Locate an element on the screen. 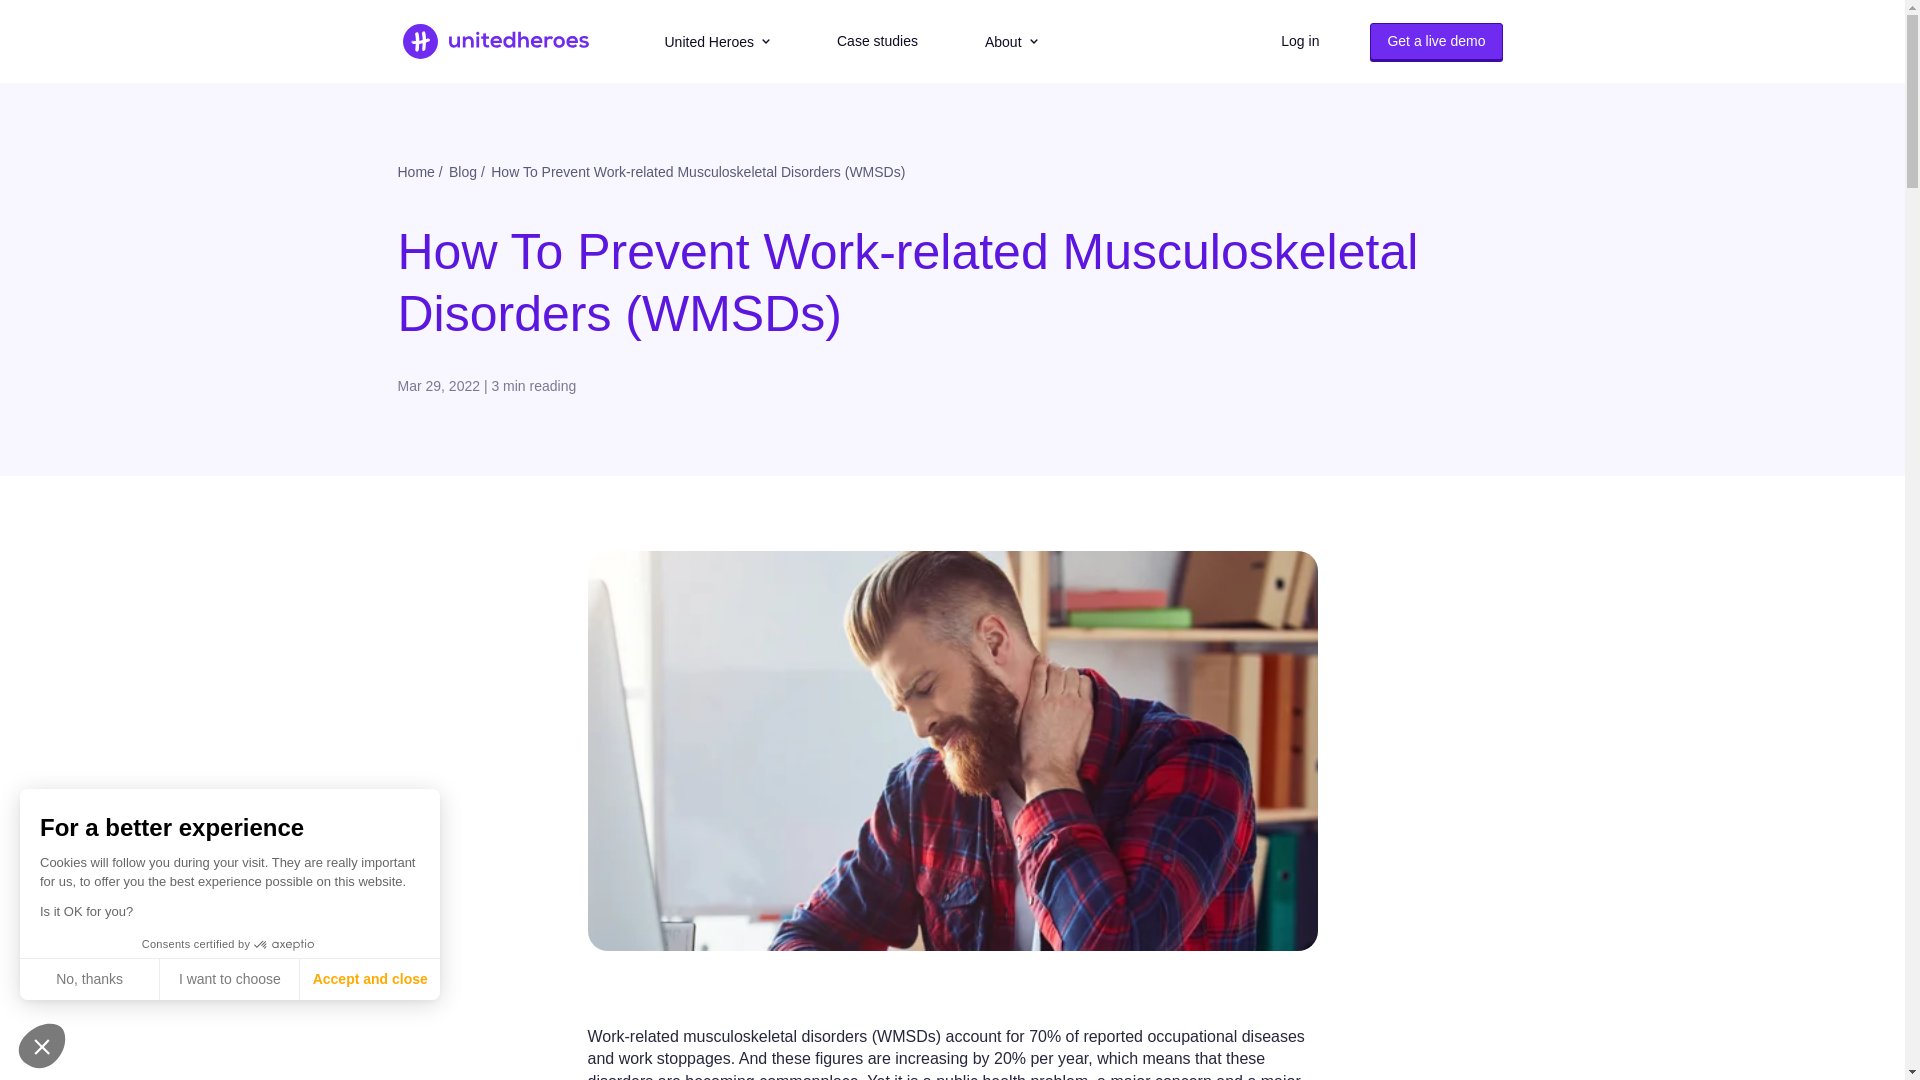 The width and height of the screenshot is (1920, 1080). Skip to main content is located at coordinates (15, 16).